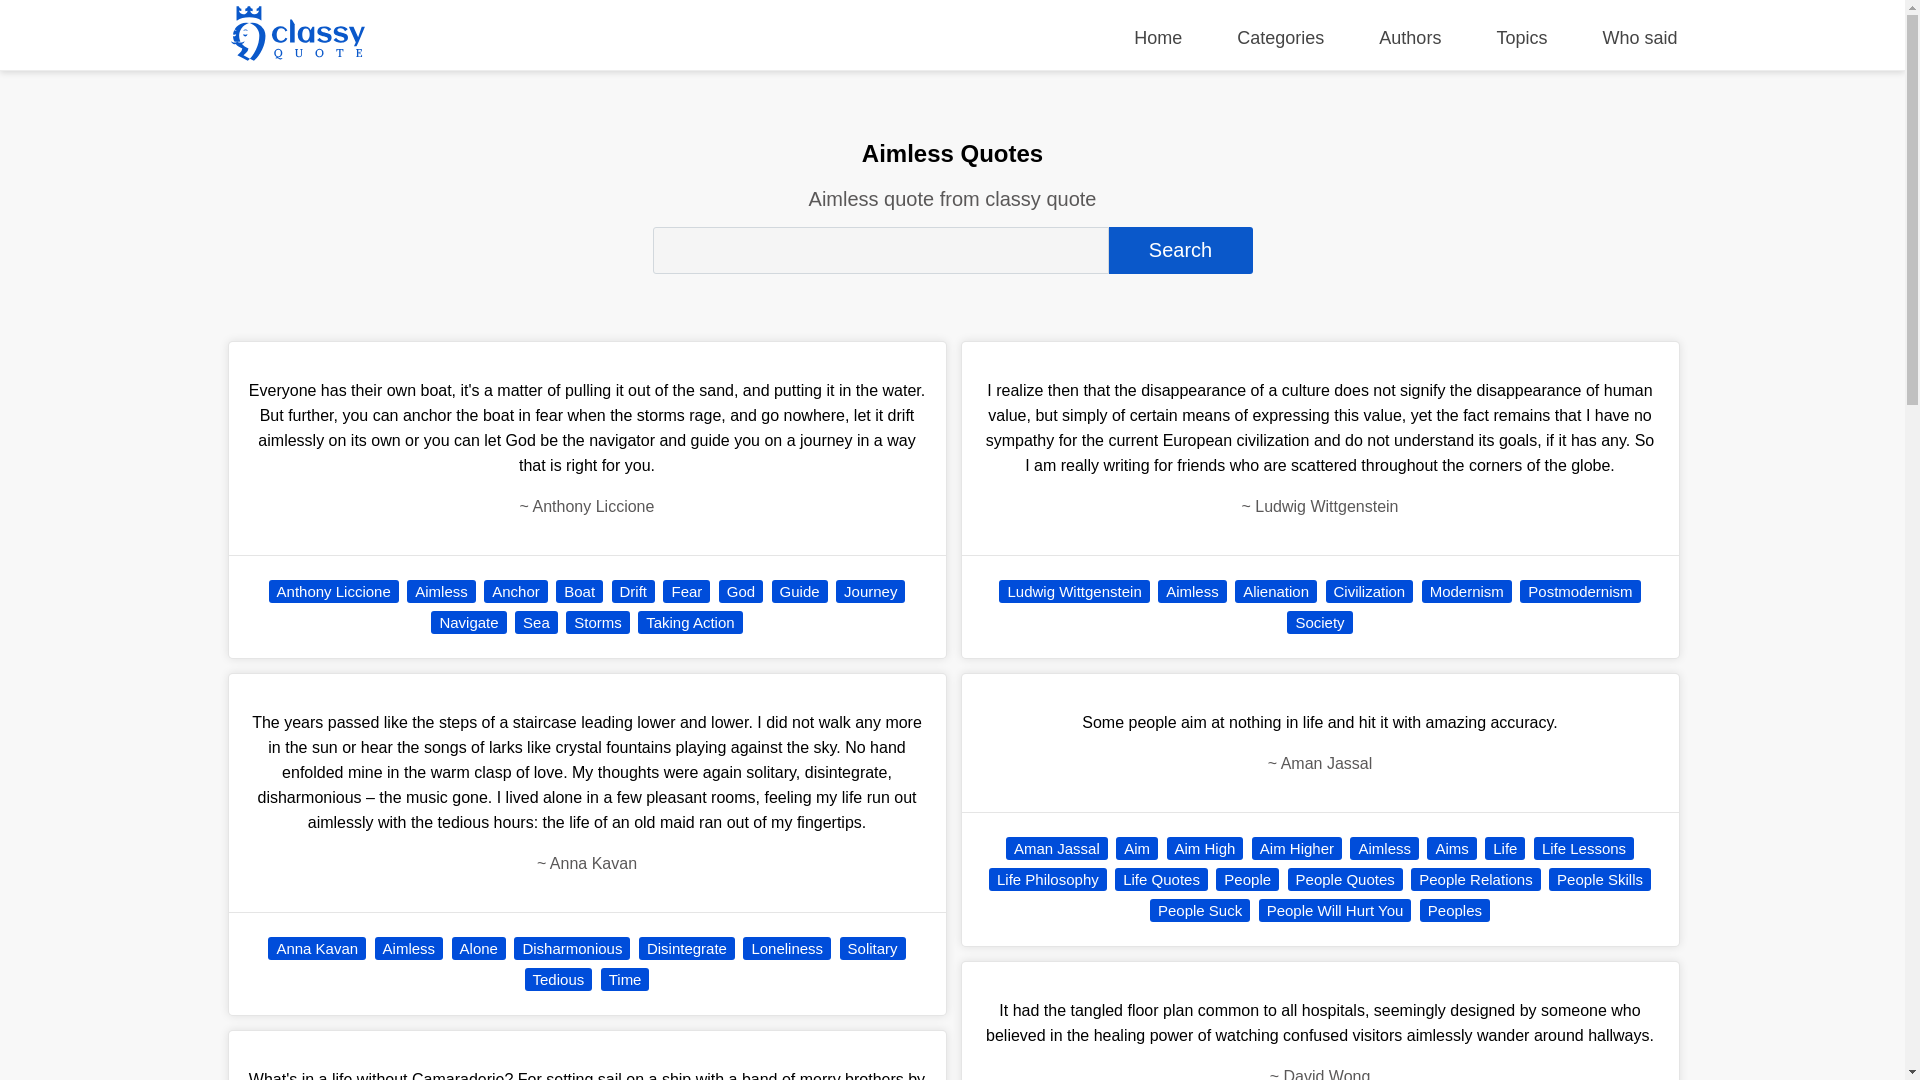 This screenshot has width=1920, height=1080. What do you see at coordinates (572, 948) in the screenshot?
I see `Disharmonious` at bounding box center [572, 948].